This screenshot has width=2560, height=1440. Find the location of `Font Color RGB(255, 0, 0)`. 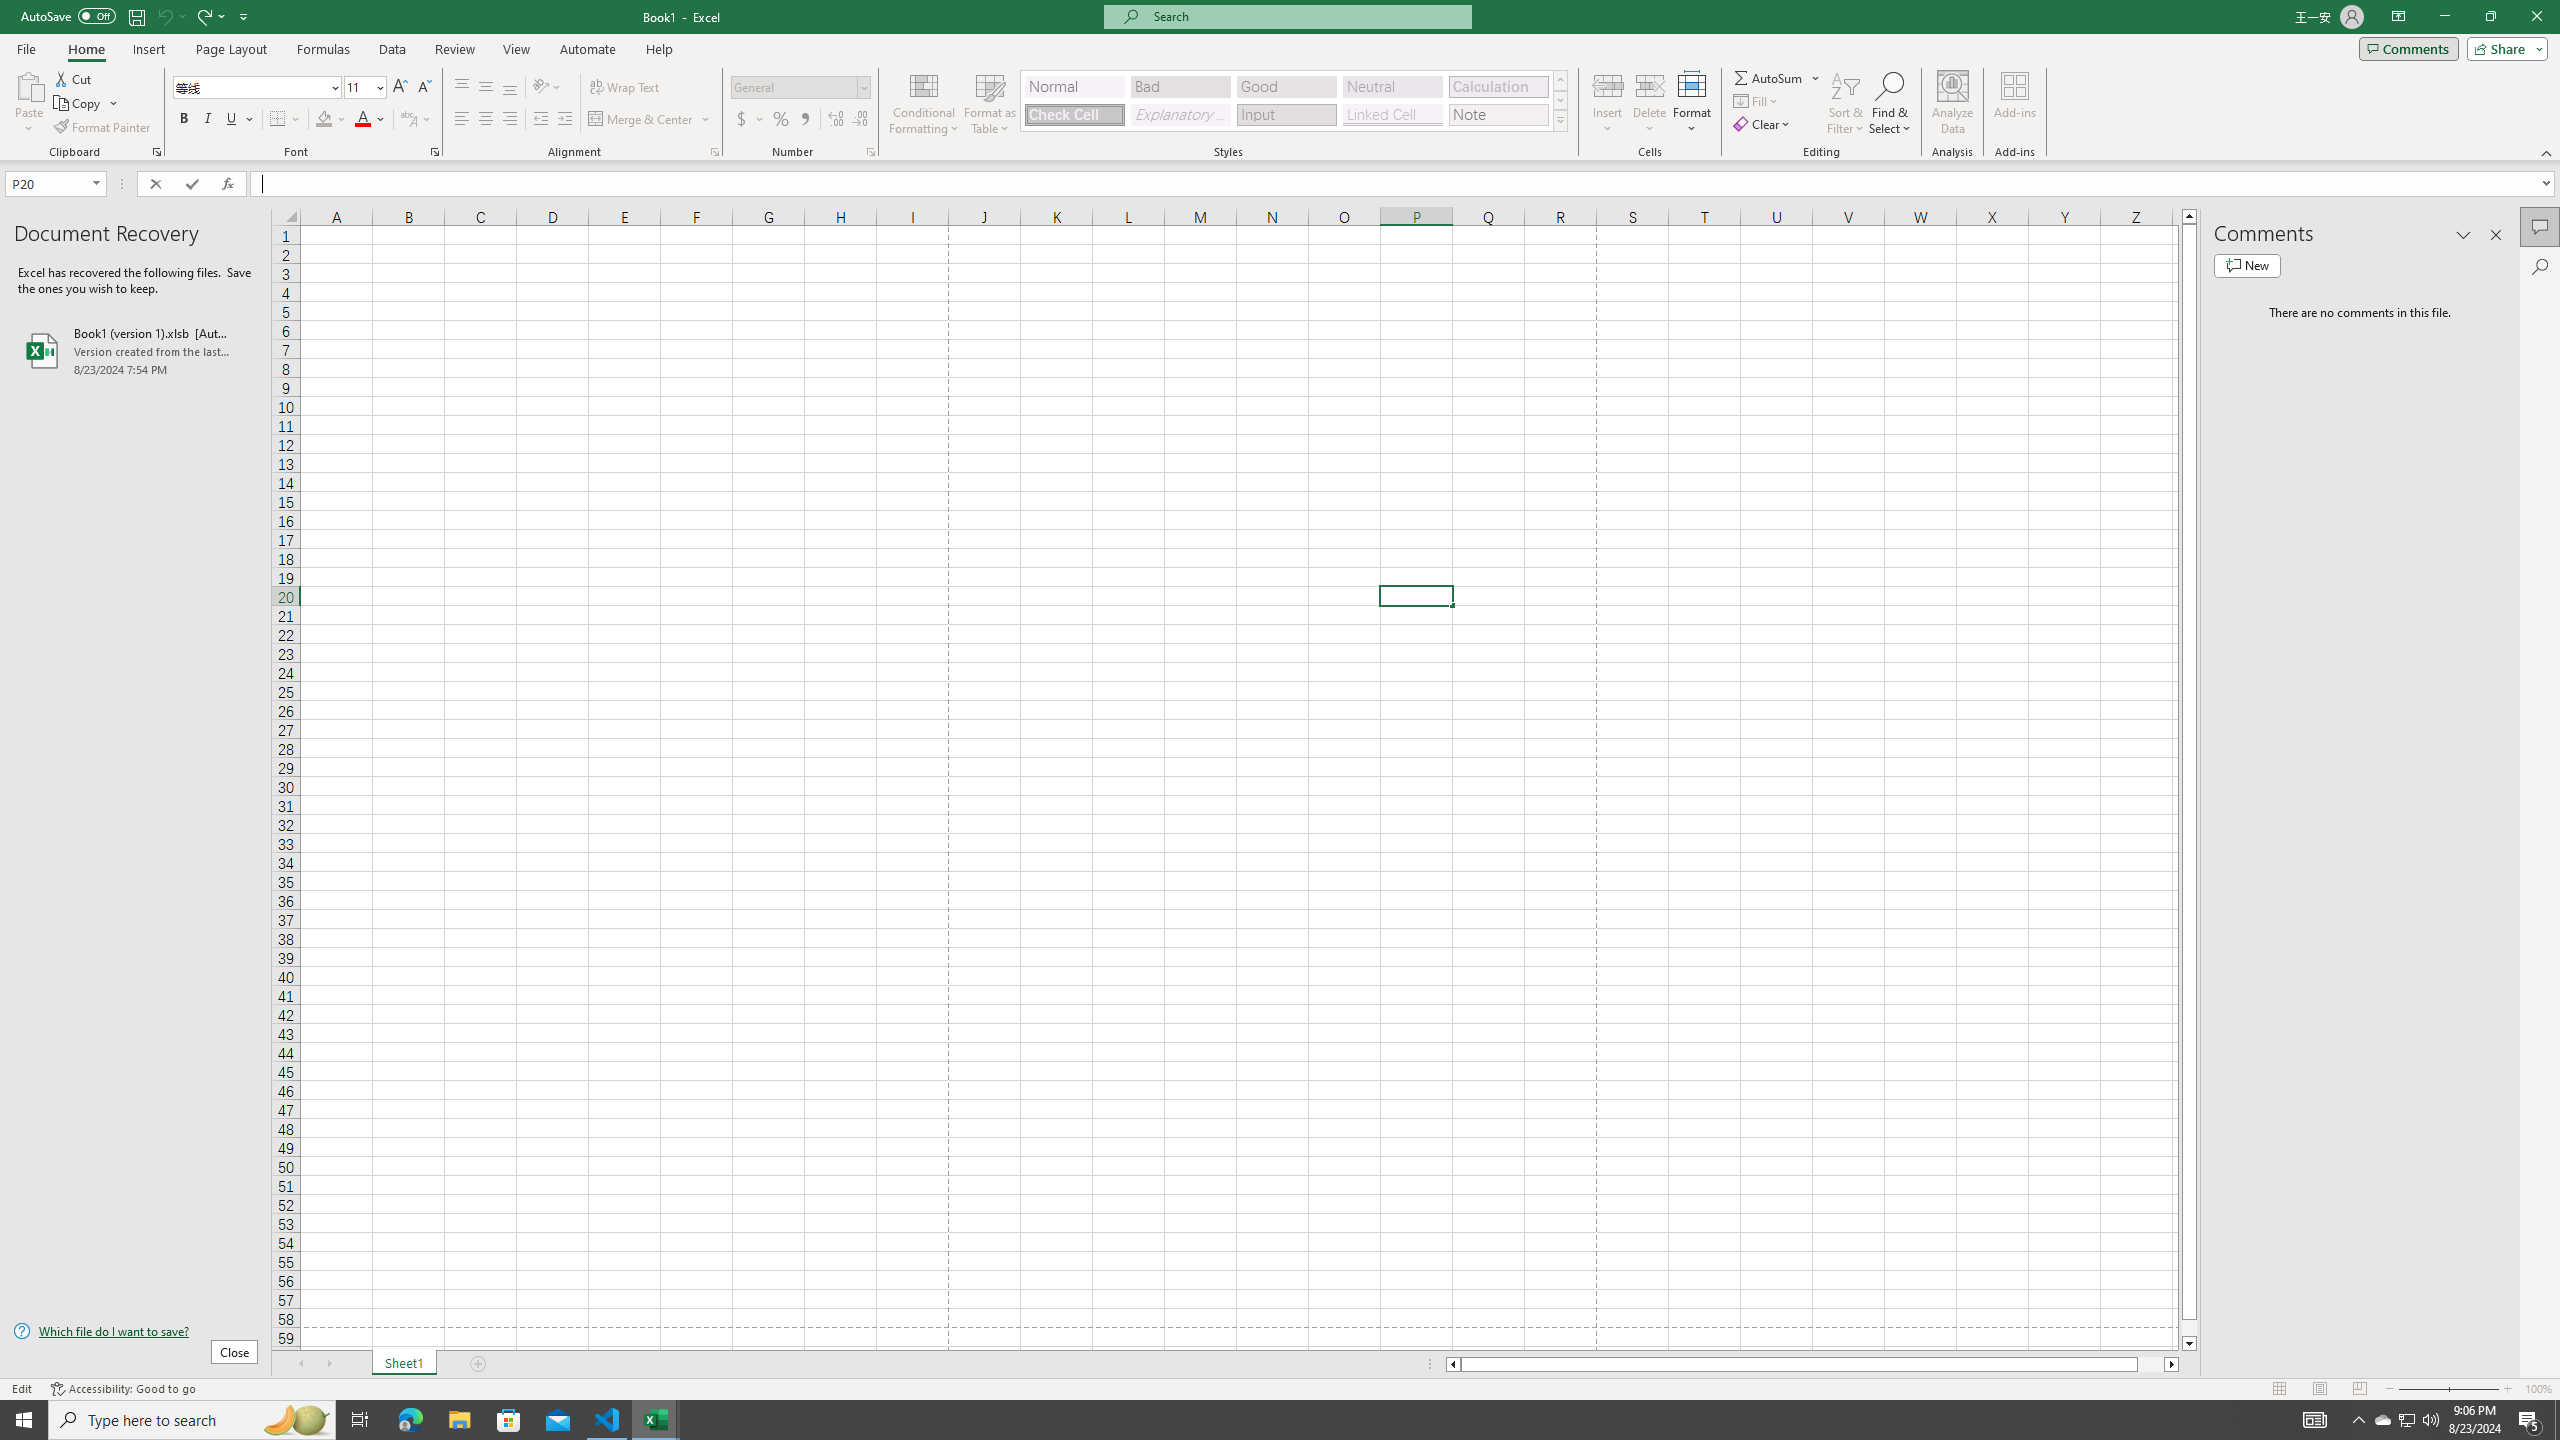

Font Color RGB(255, 0, 0) is located at coordinates (363, 120).